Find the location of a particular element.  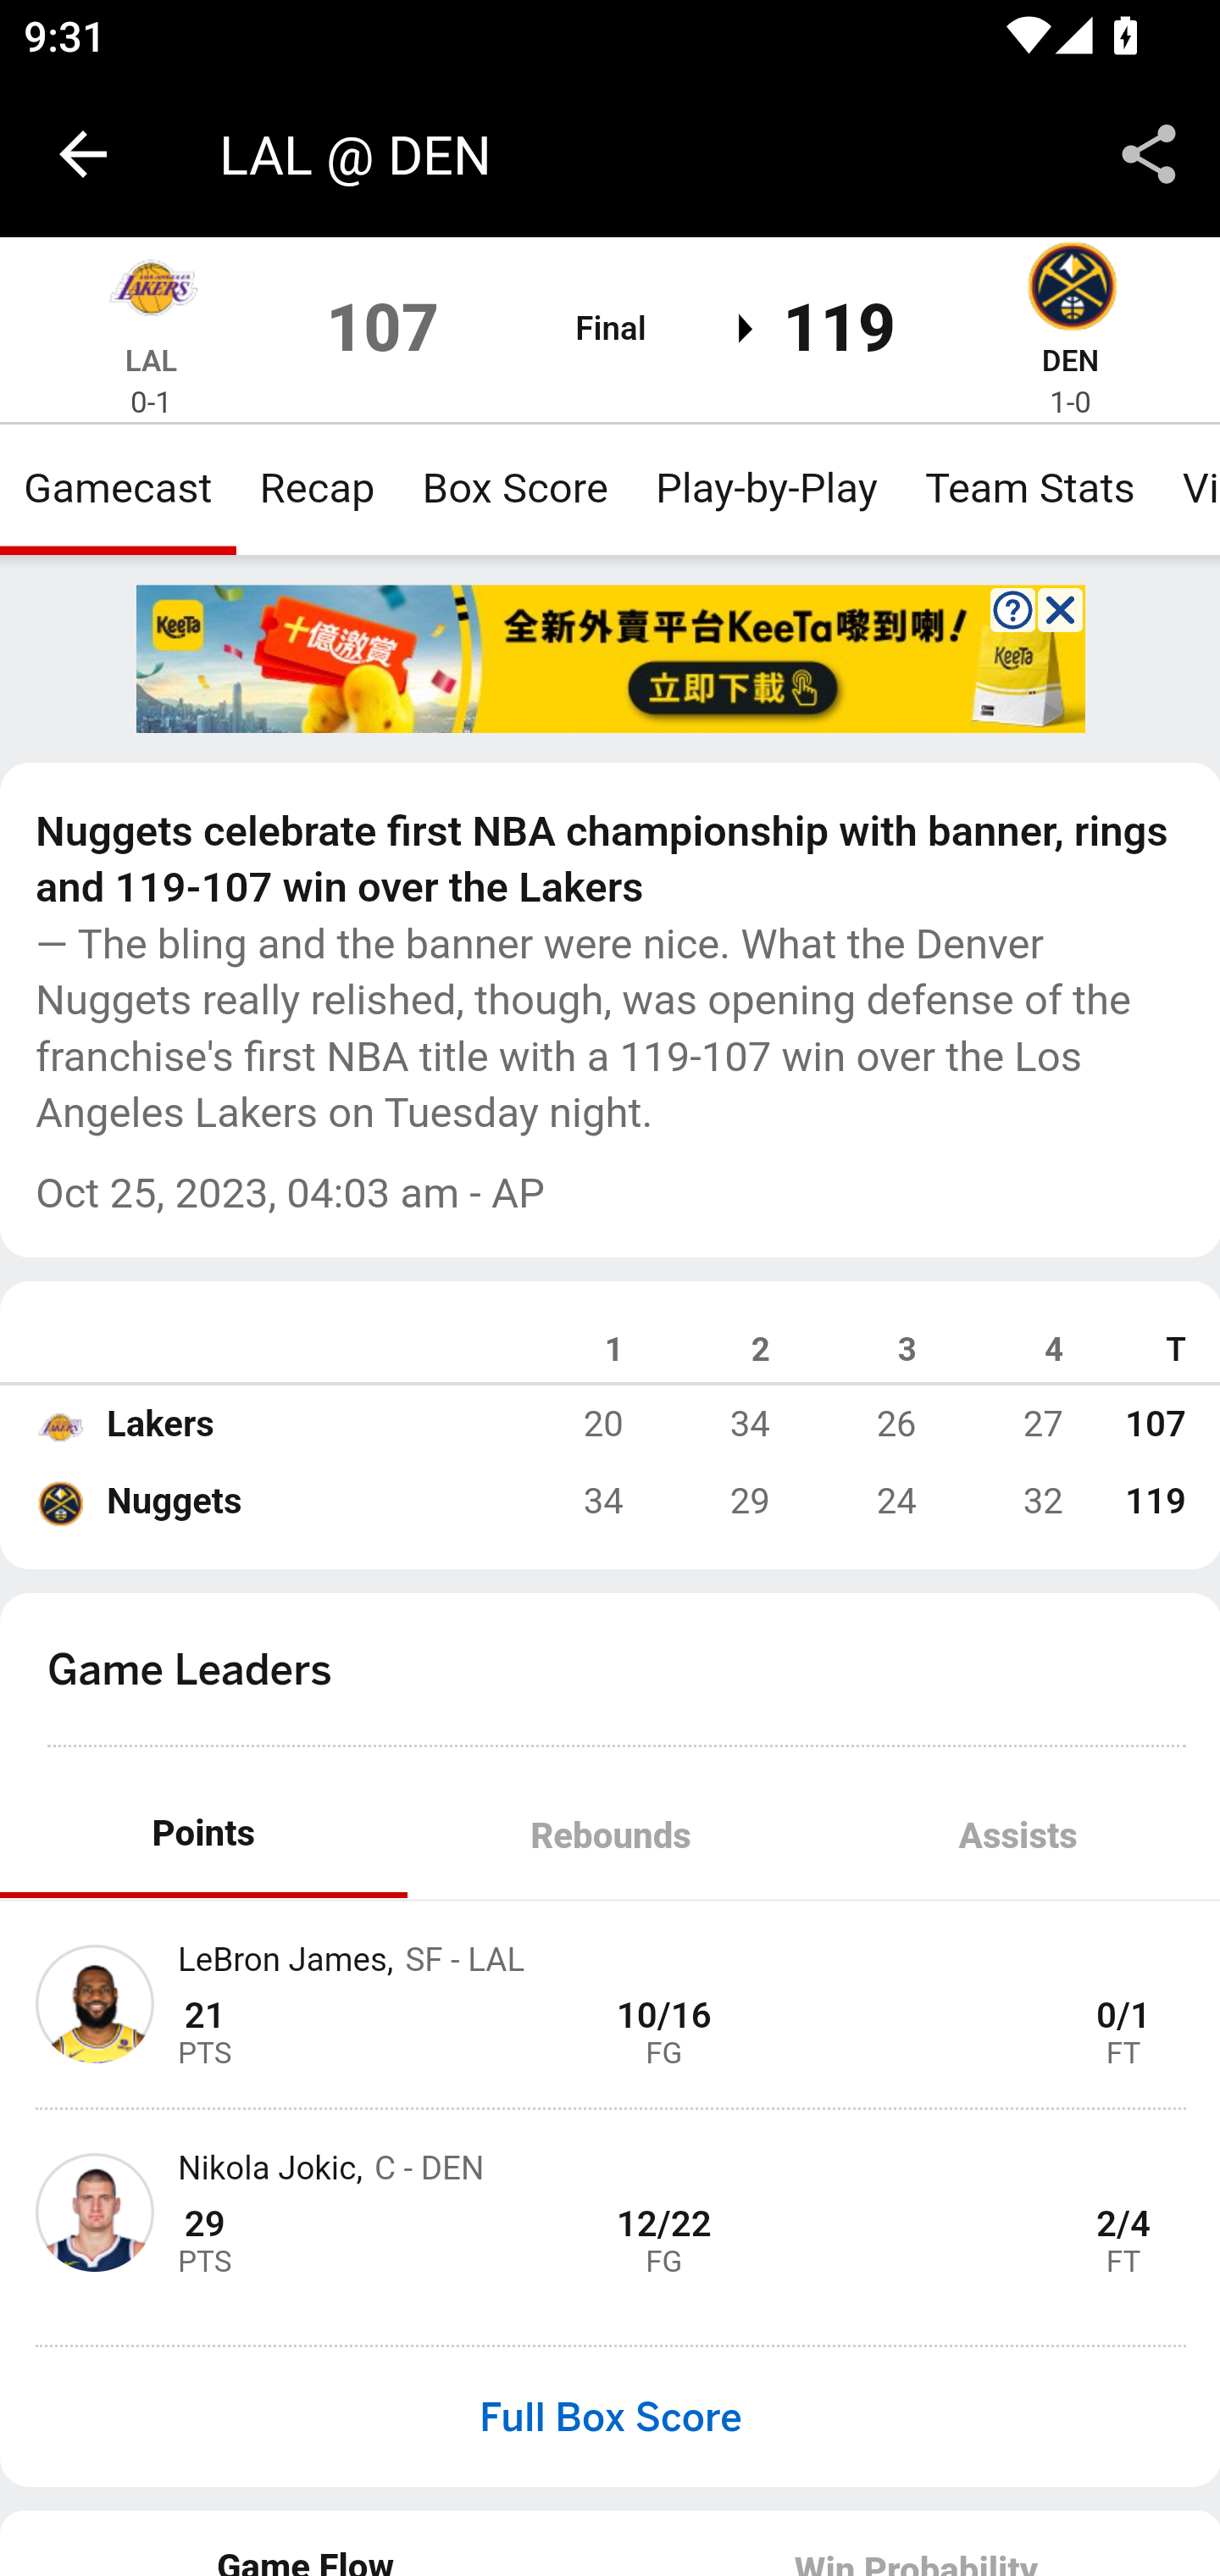

Gamecast is located at coordinates (119, 488).